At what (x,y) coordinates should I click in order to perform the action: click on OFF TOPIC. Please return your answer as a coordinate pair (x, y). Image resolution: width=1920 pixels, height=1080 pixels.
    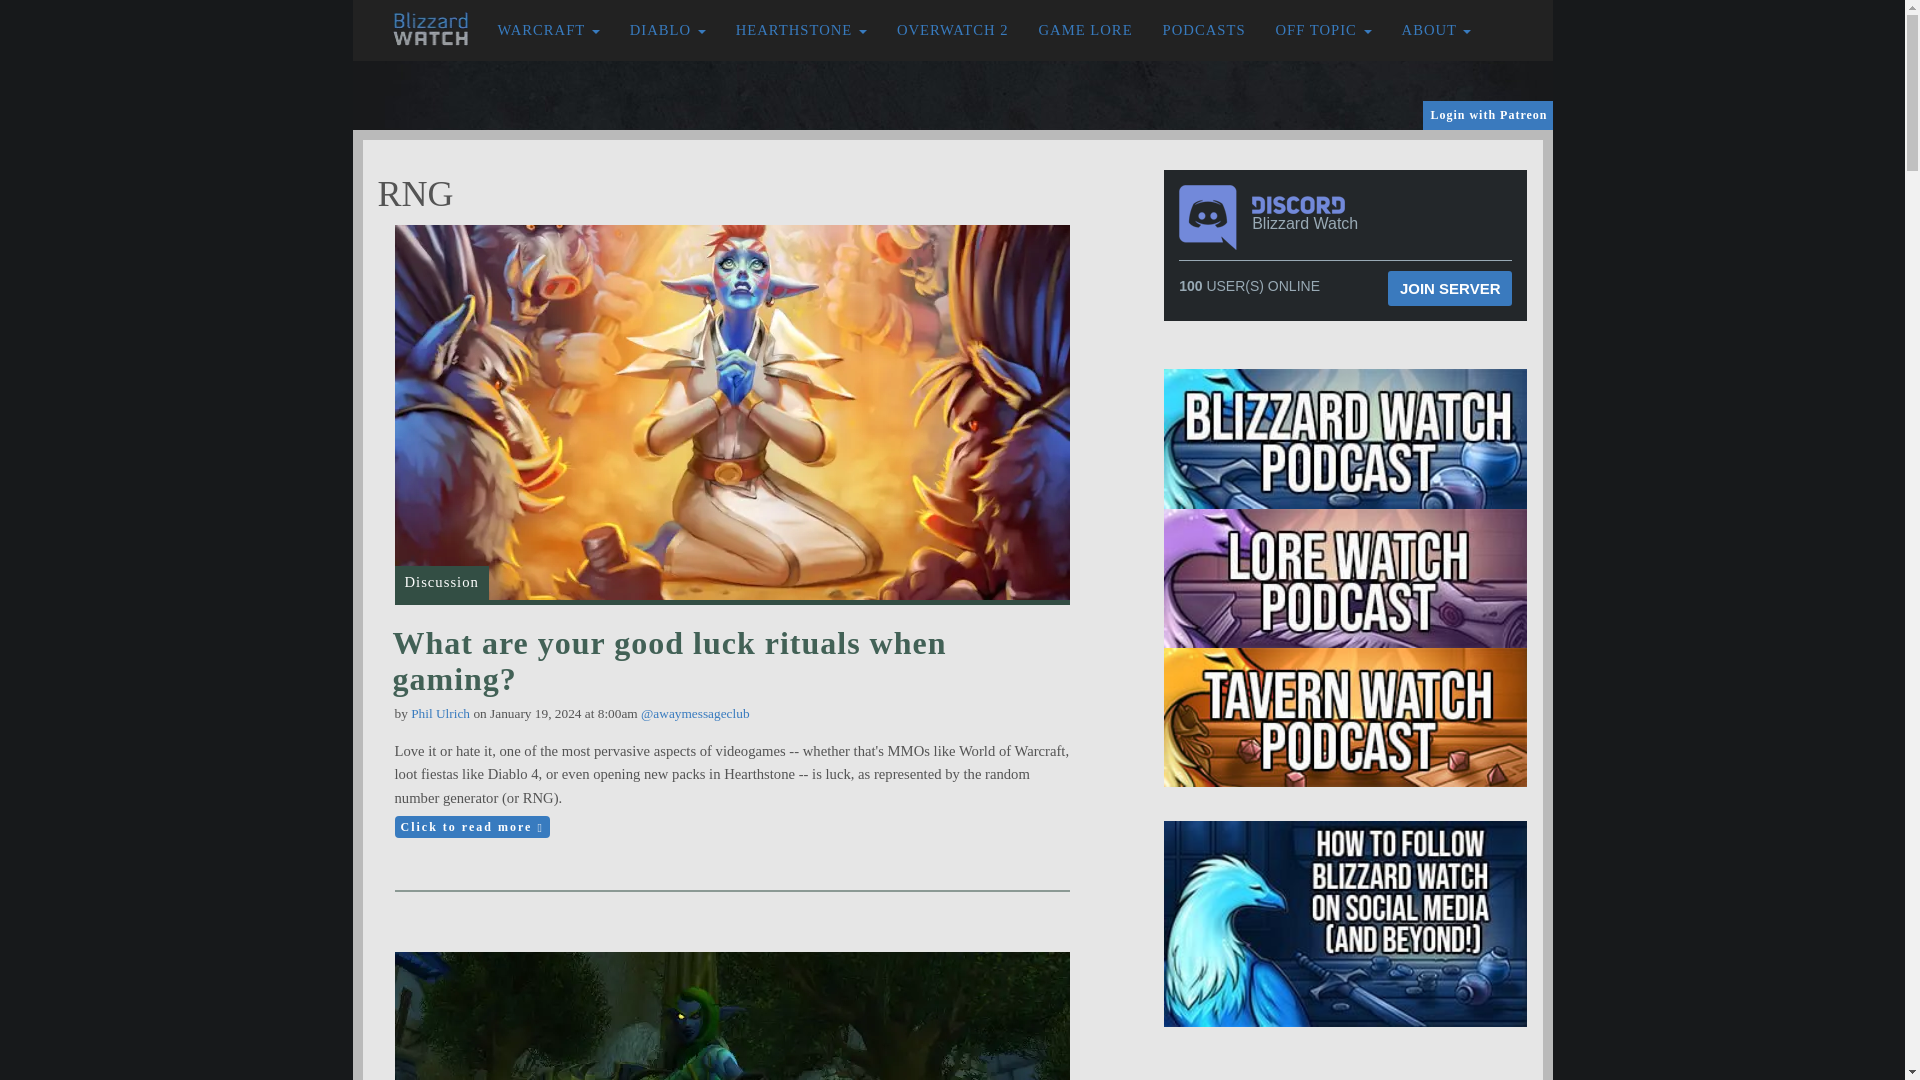
    Looking at the image, I should click on (1324, 30).